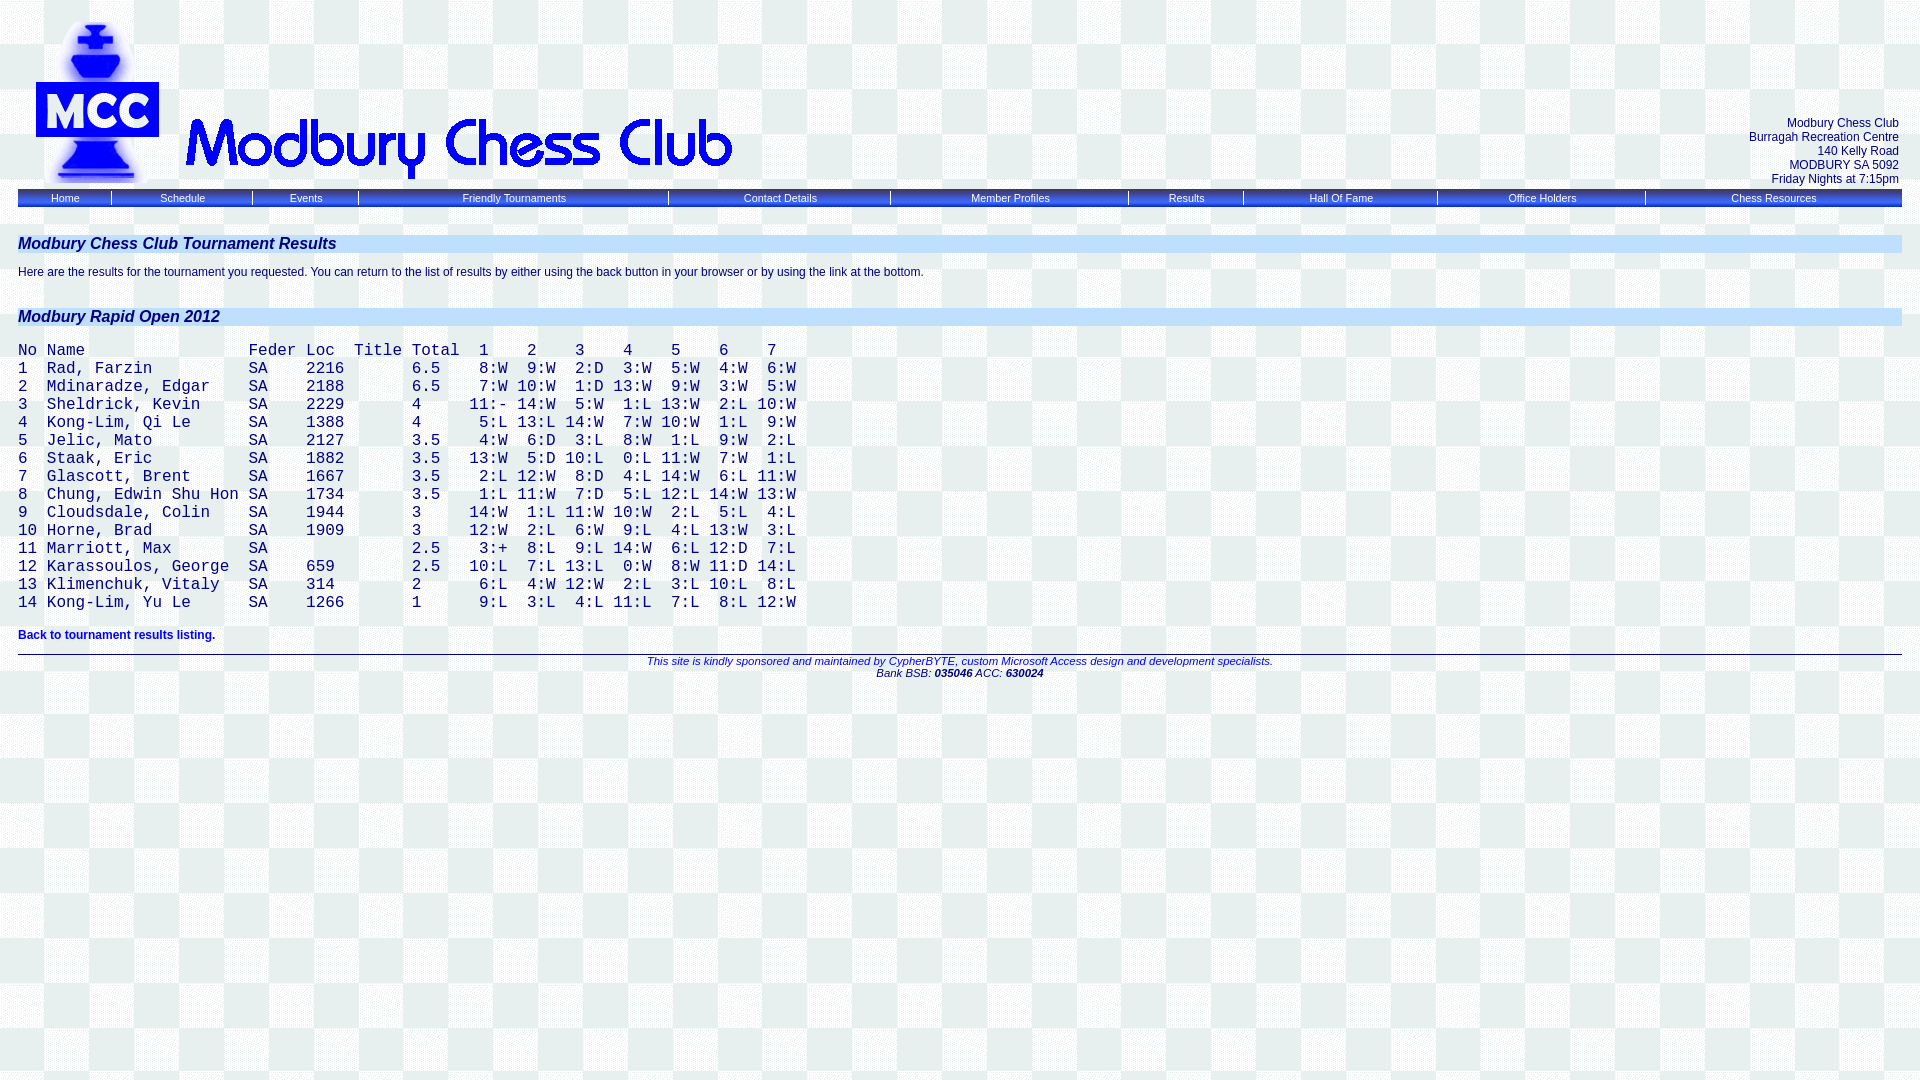  I want to click on Friendly Tournaments, so click(514, 198).